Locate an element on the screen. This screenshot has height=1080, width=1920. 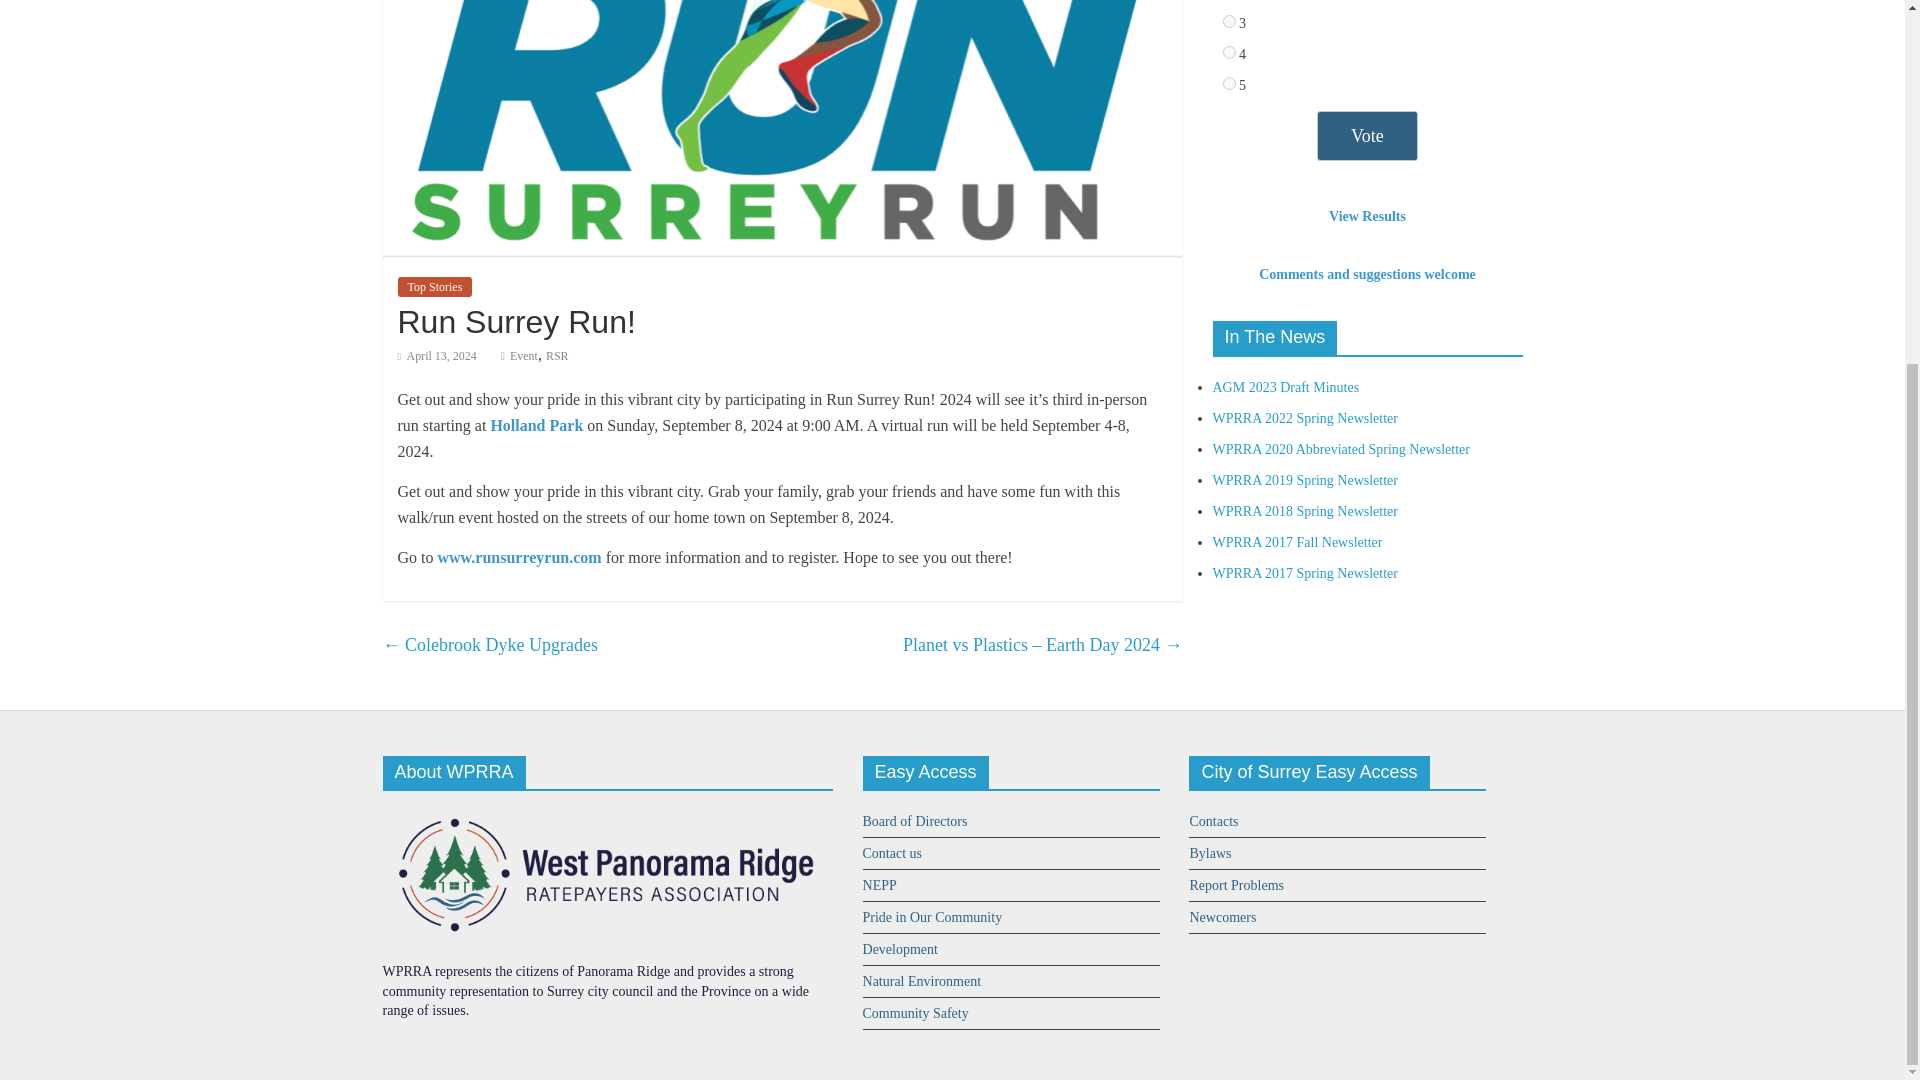
32 is located at coordinates (1228, 52).